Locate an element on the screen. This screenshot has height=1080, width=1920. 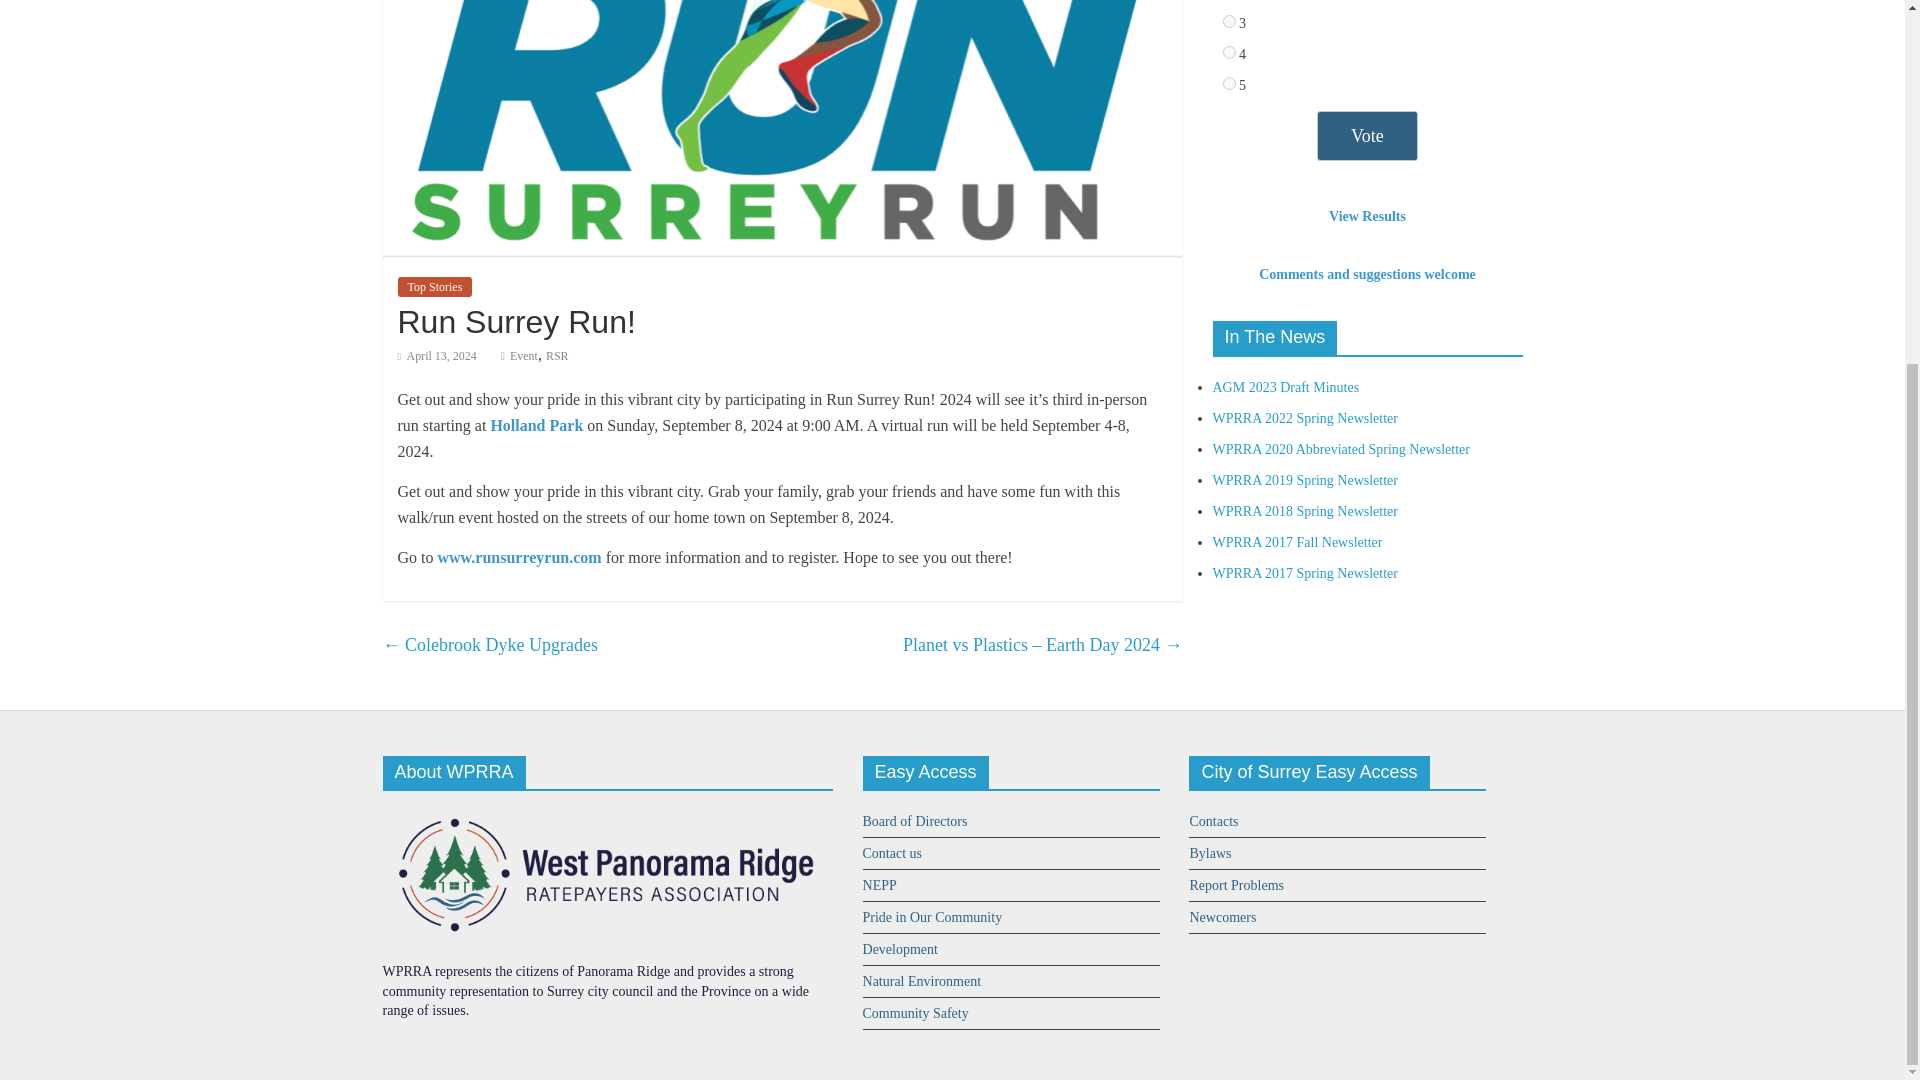
32 is located at coordinates (1228, 52).